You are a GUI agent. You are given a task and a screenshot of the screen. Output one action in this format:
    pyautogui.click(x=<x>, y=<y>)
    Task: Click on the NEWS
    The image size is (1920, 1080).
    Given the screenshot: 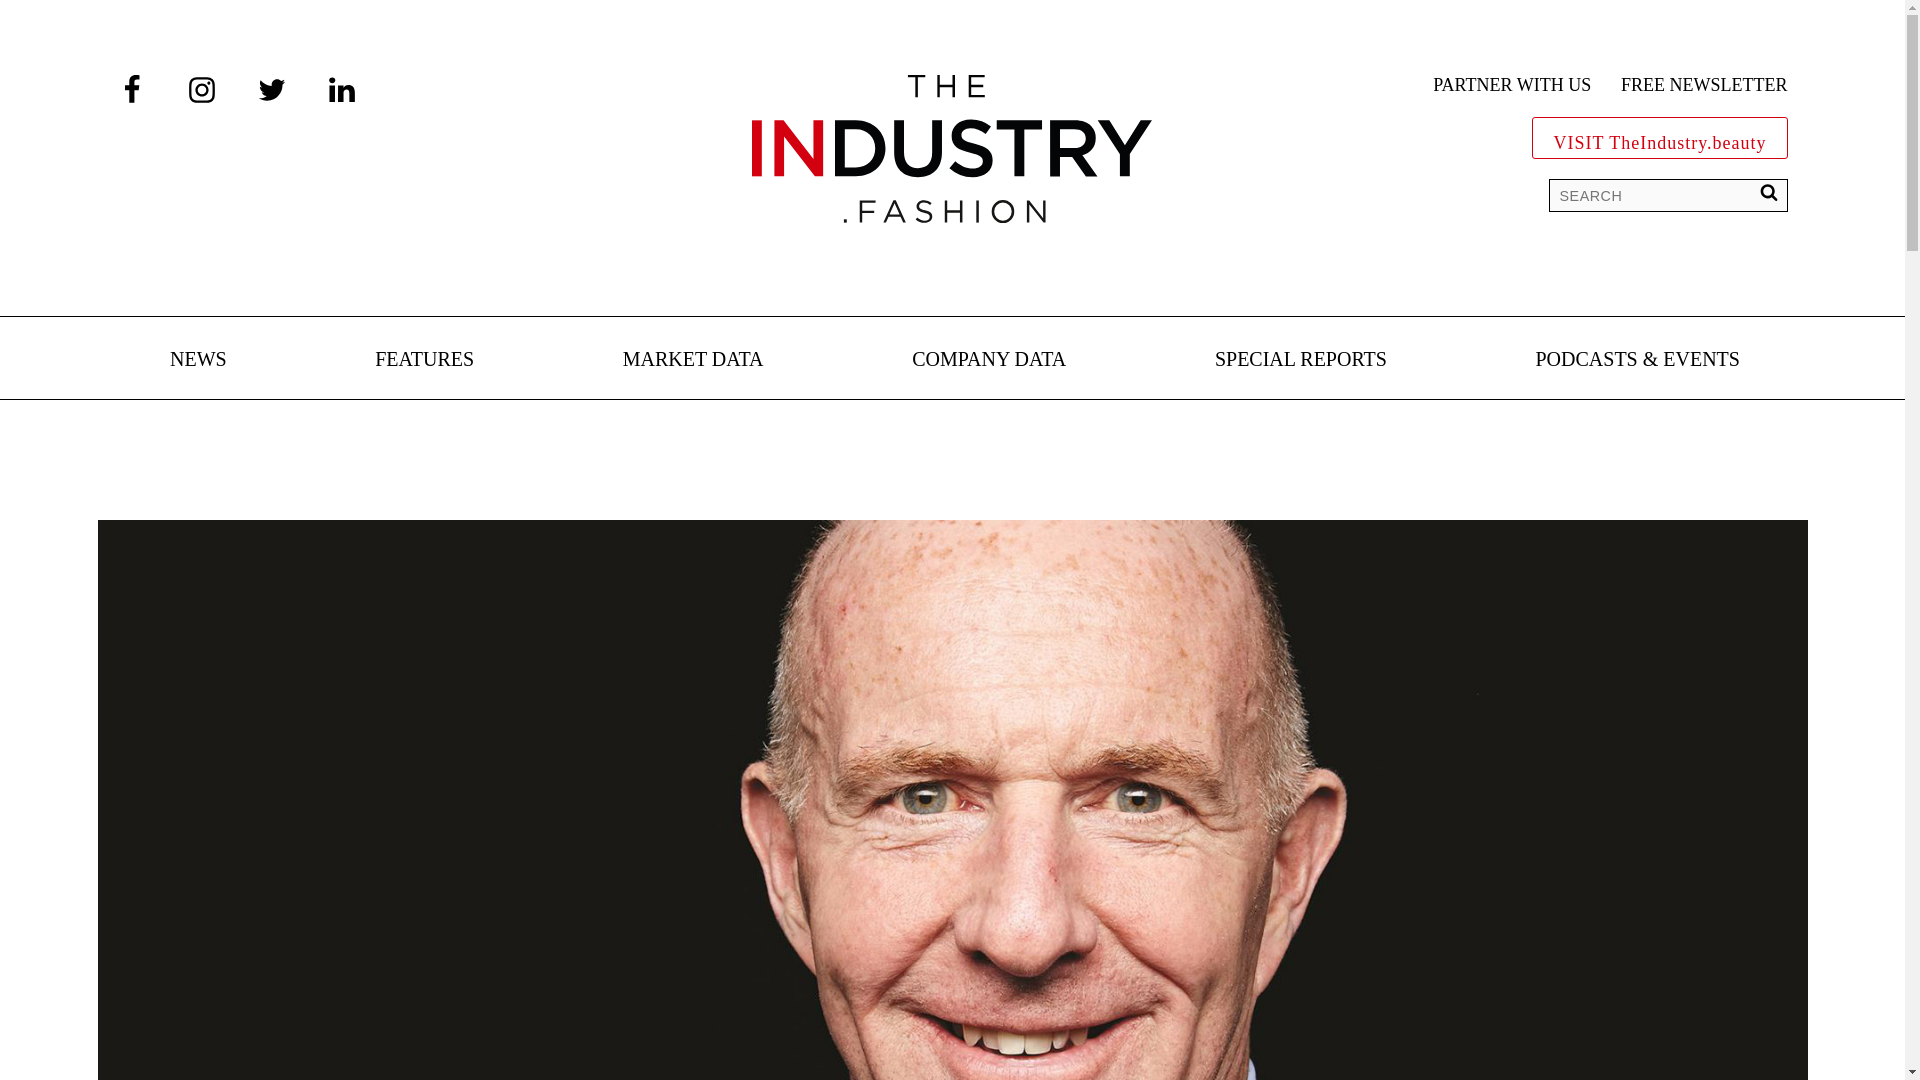 What is the action you would take?
    pyautogui.click(x=198, y=360)
    